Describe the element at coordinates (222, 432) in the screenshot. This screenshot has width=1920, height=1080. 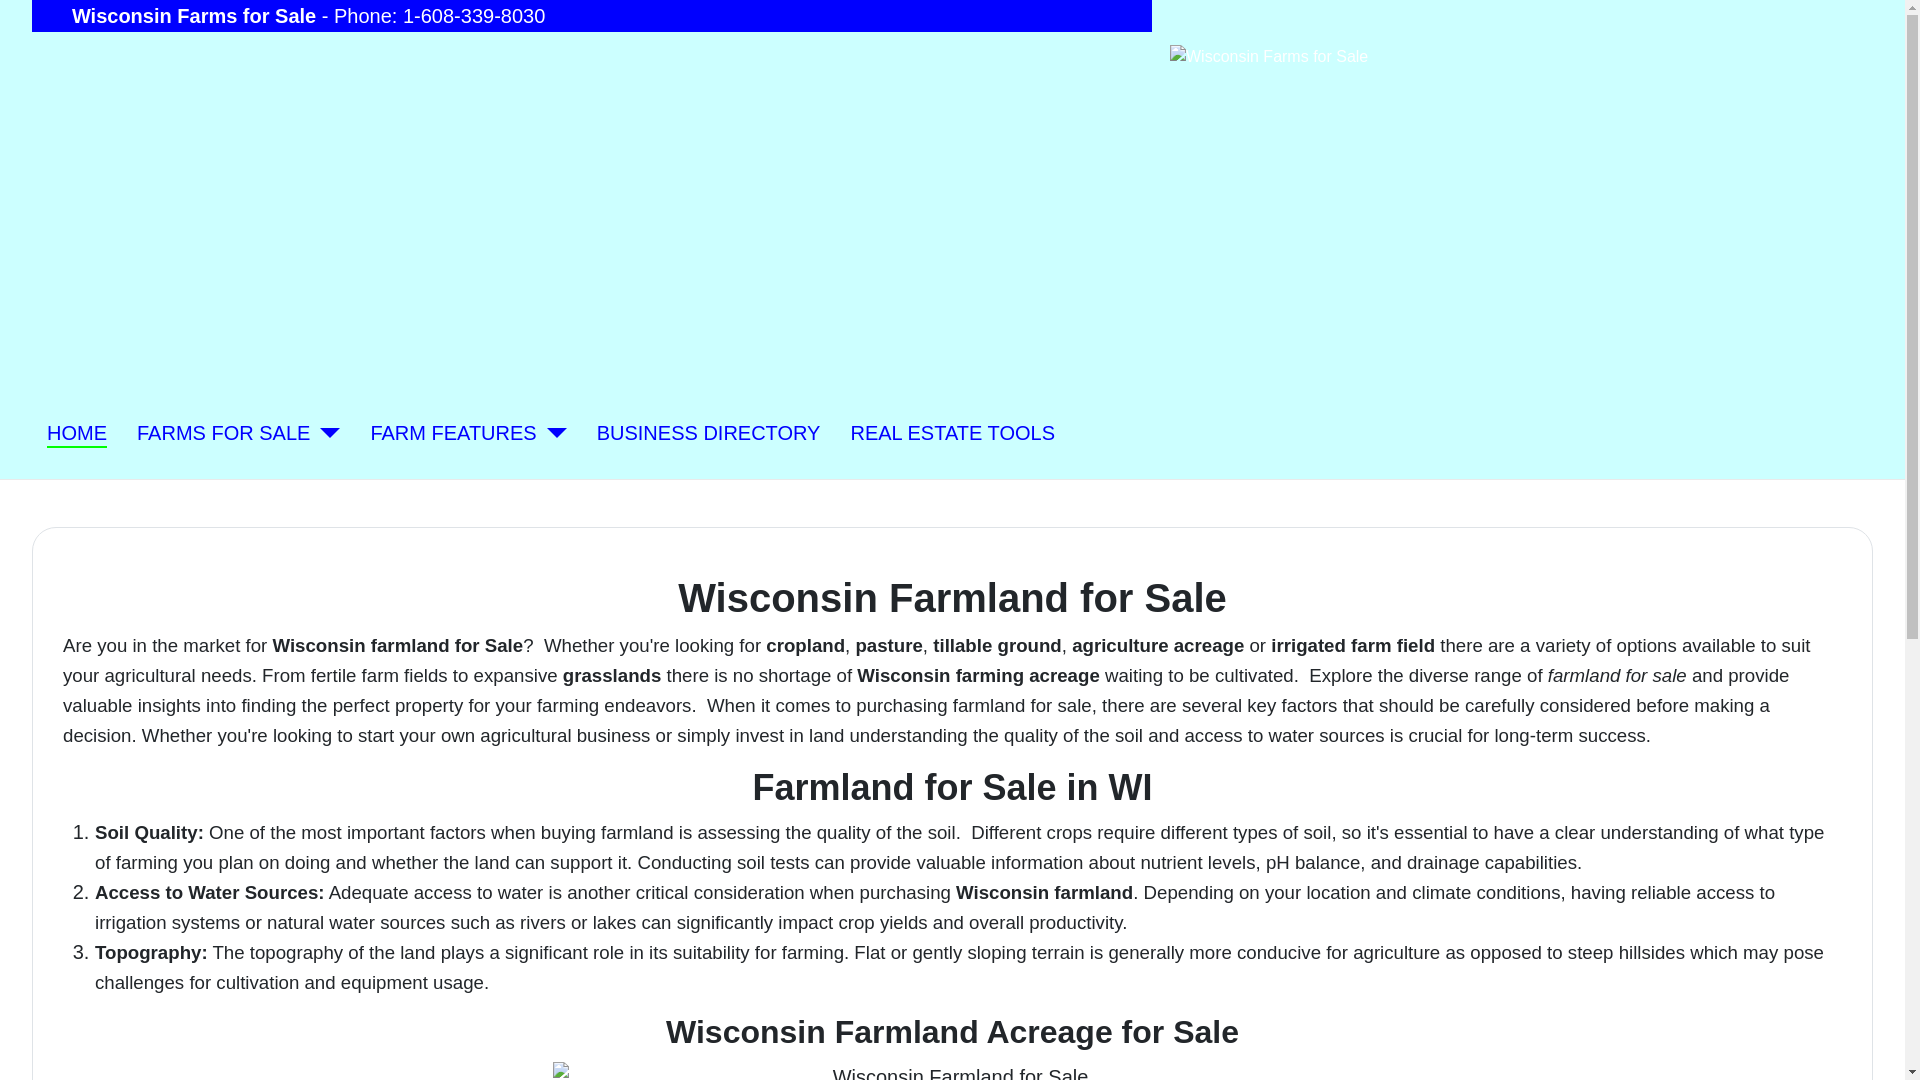
I see `FARMS FOR SALE` at that location.